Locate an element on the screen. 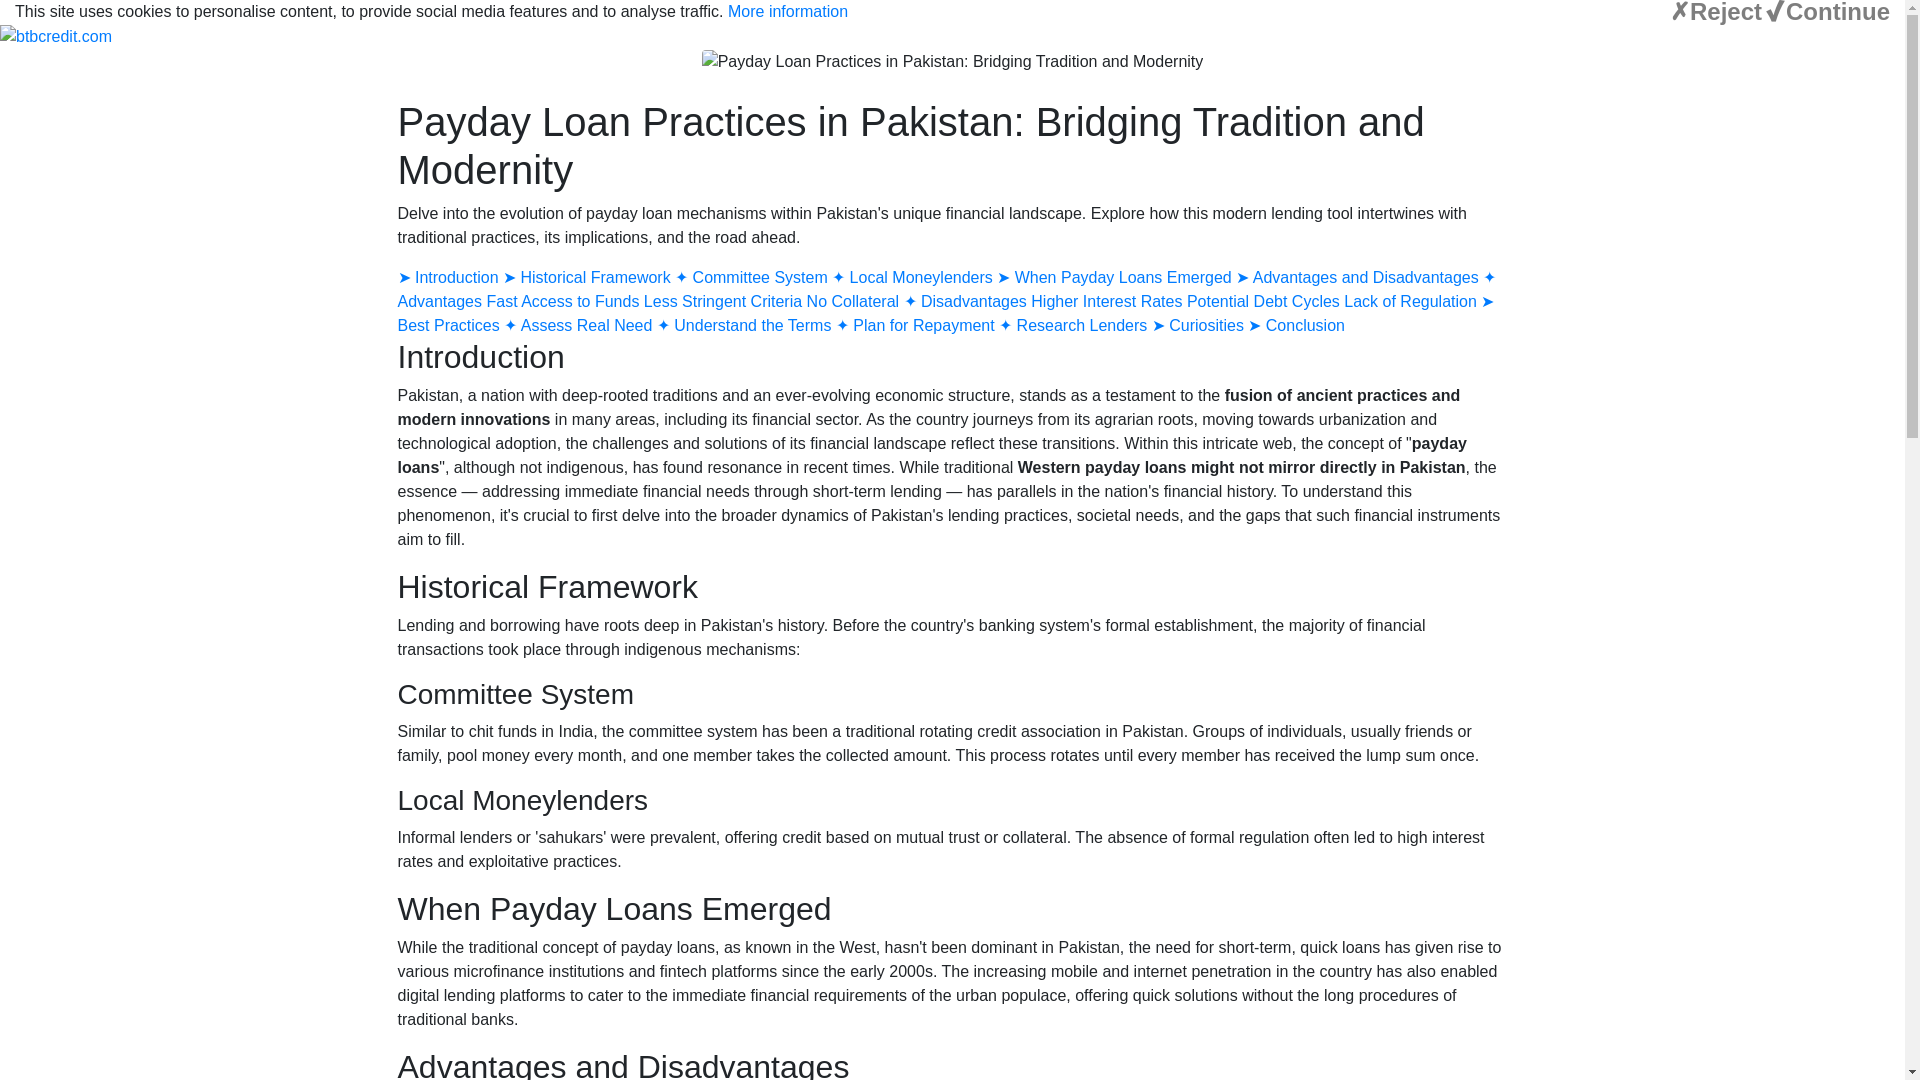 The width and height of the screenshot is (1920, 1080). Higher Interest Rates is located at coordinates (1106, 300).